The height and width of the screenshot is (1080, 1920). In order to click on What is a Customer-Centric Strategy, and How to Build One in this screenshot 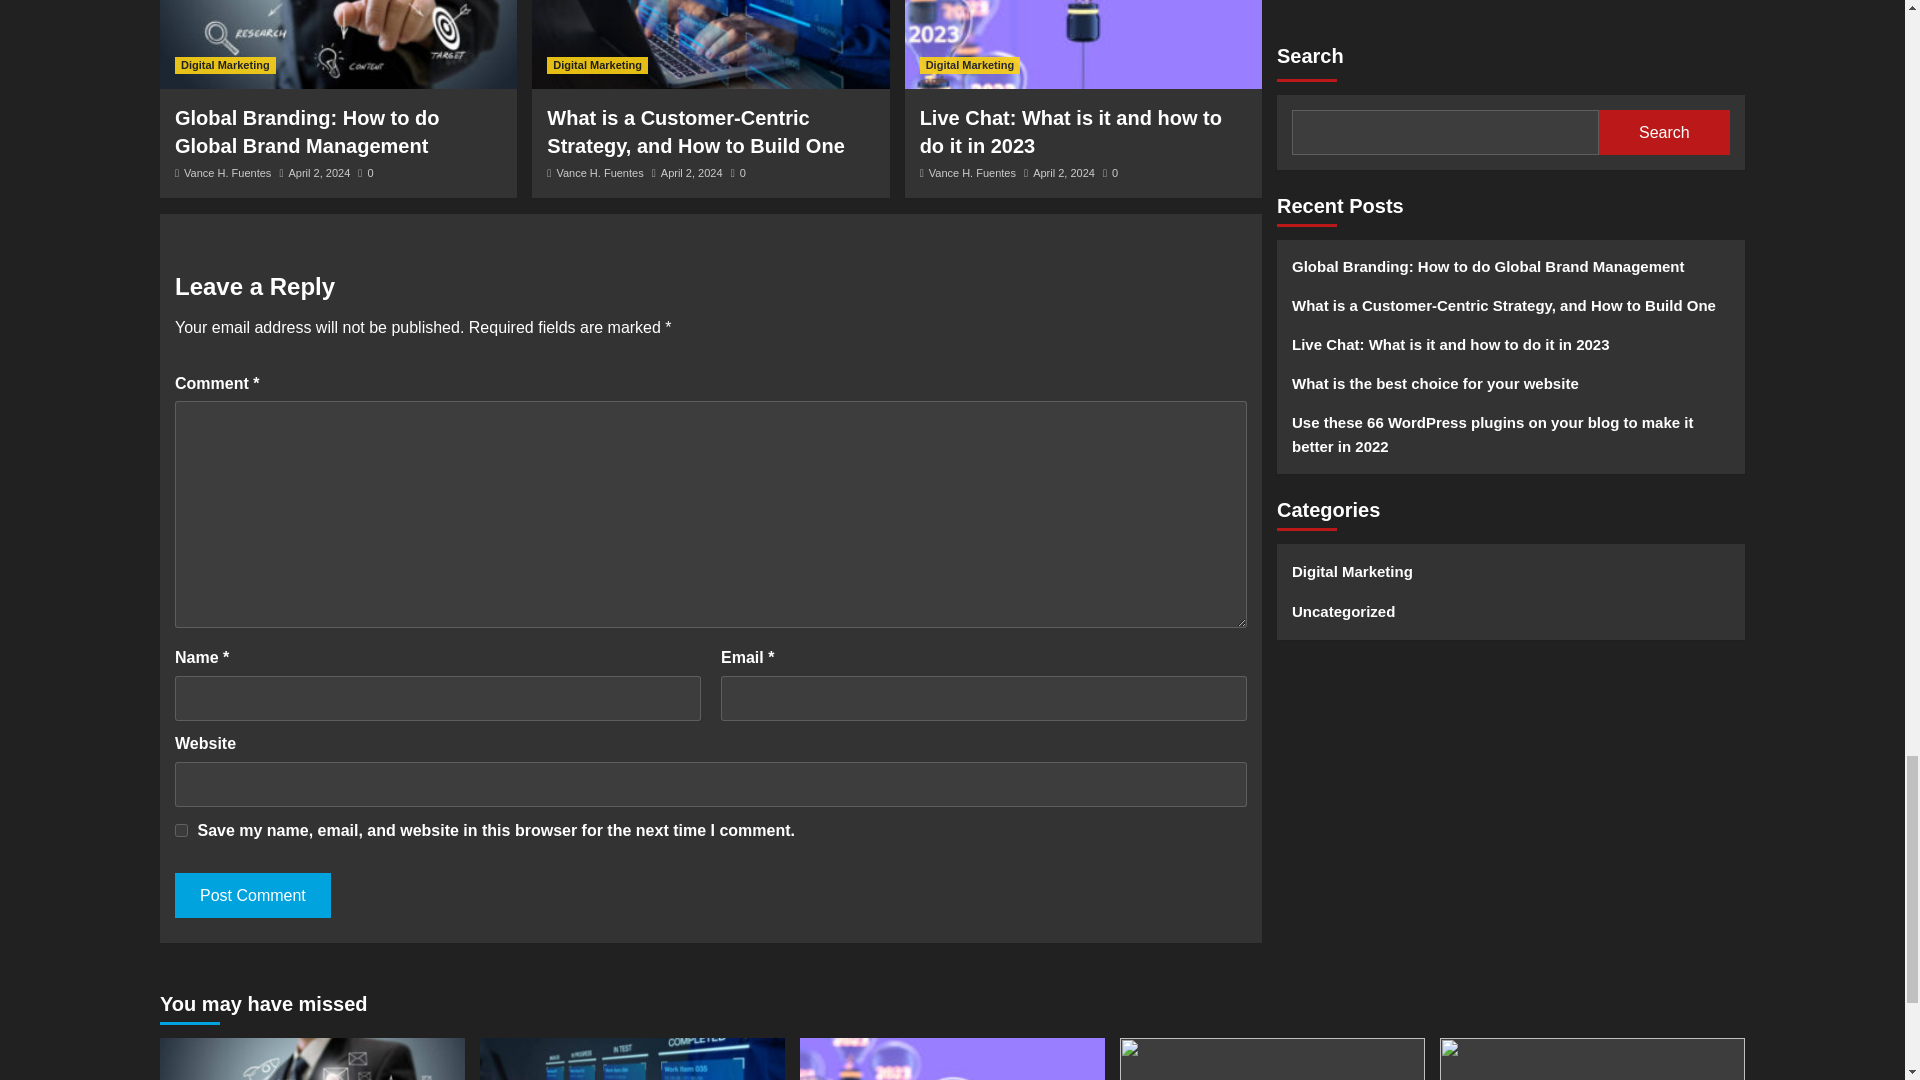, I will do `click(696, 131)`.